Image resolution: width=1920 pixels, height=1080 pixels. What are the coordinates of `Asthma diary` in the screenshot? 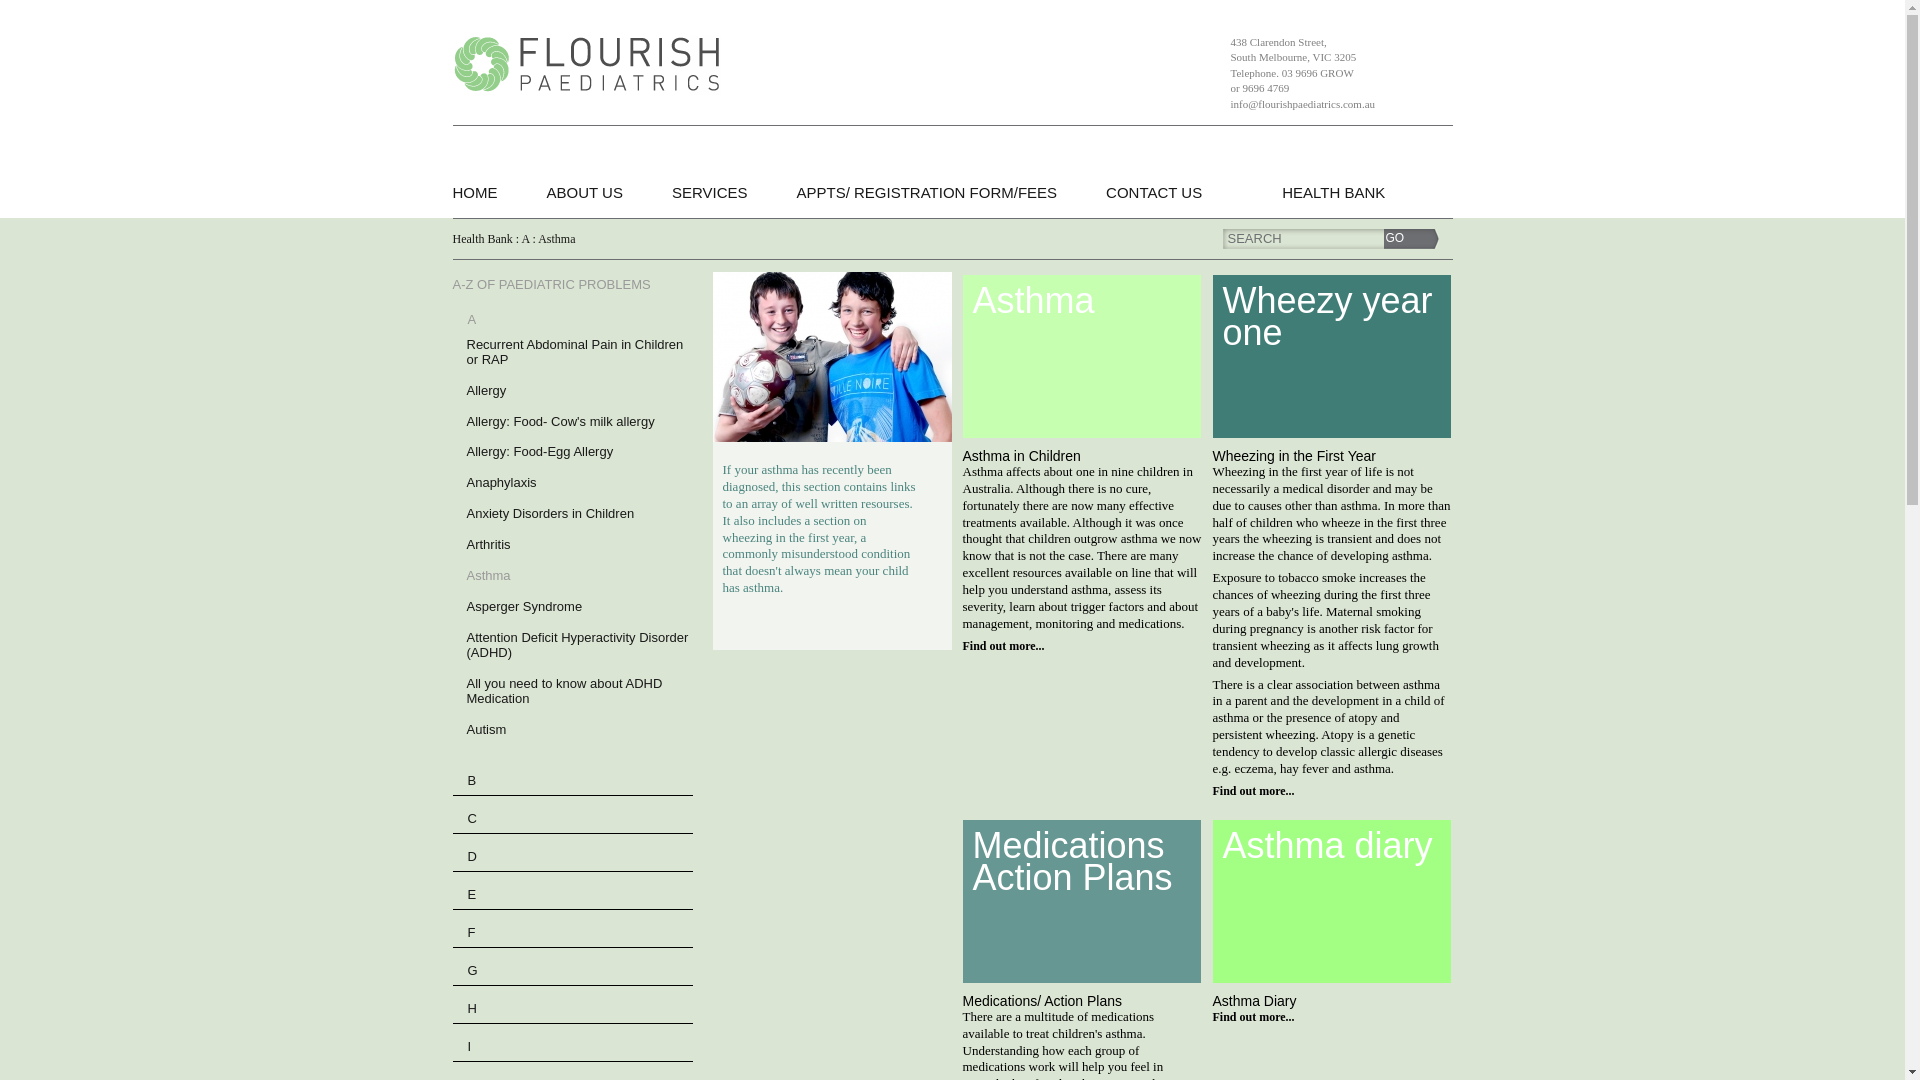 It's located at (1331, 902).